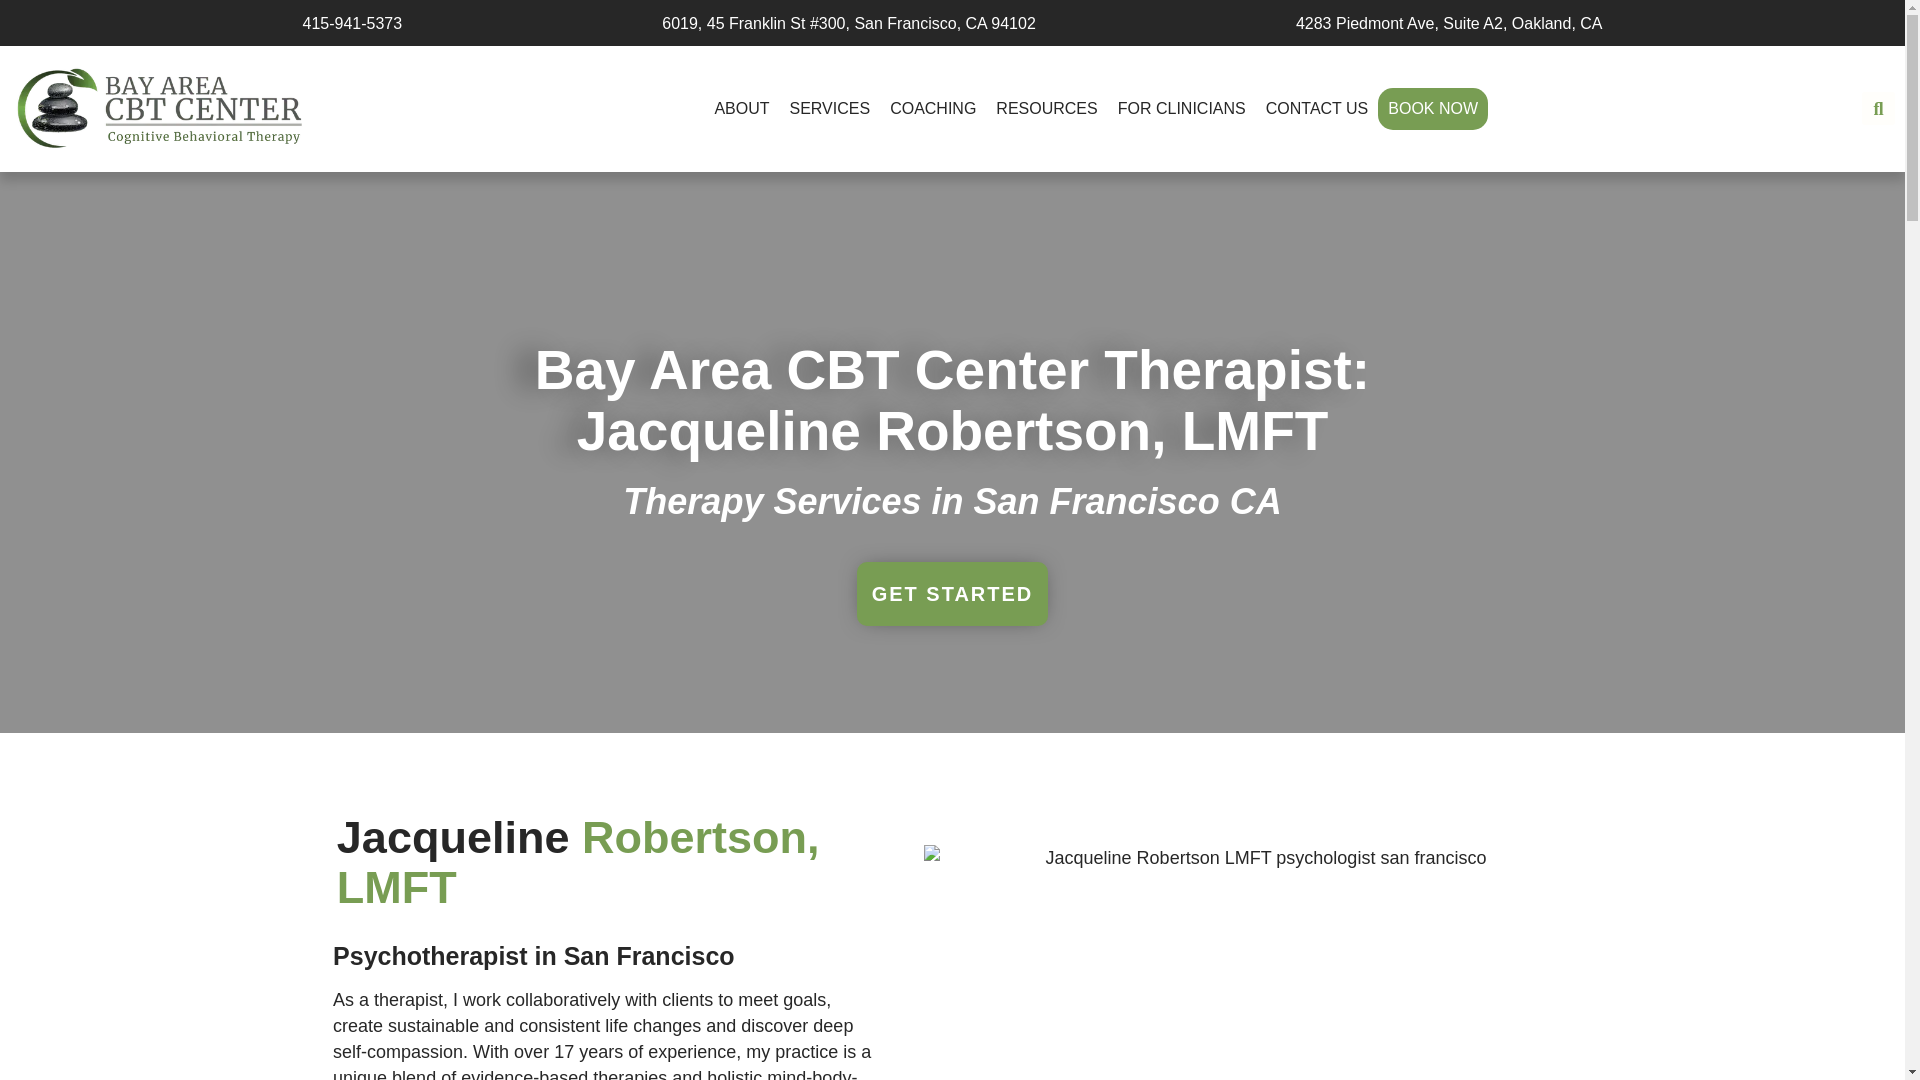 Image resolution: width=1920 pixels, height=1080 pixels. I want to click on SERVICES, so click(830, 108).